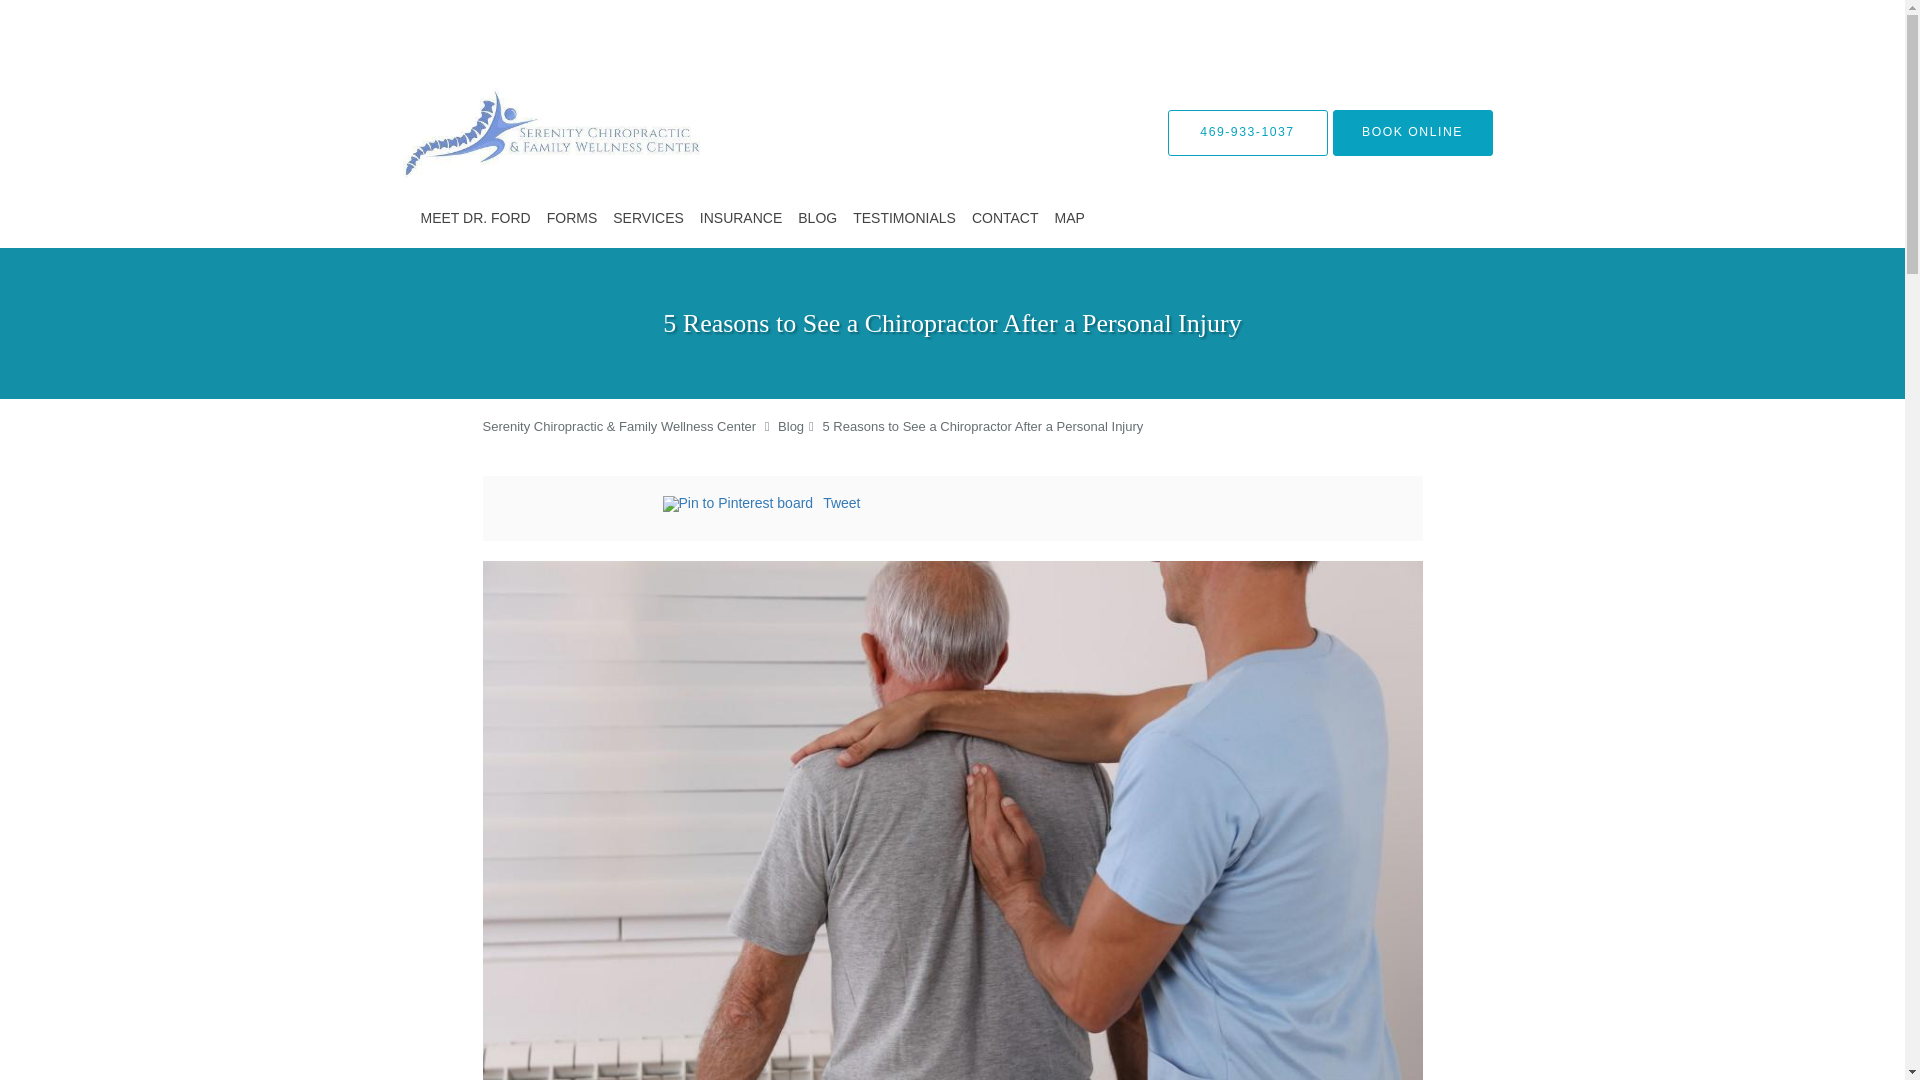 The width and height of the screenshot is (1920, 1080). I want to click on Facebook social button, so click(582, 506).